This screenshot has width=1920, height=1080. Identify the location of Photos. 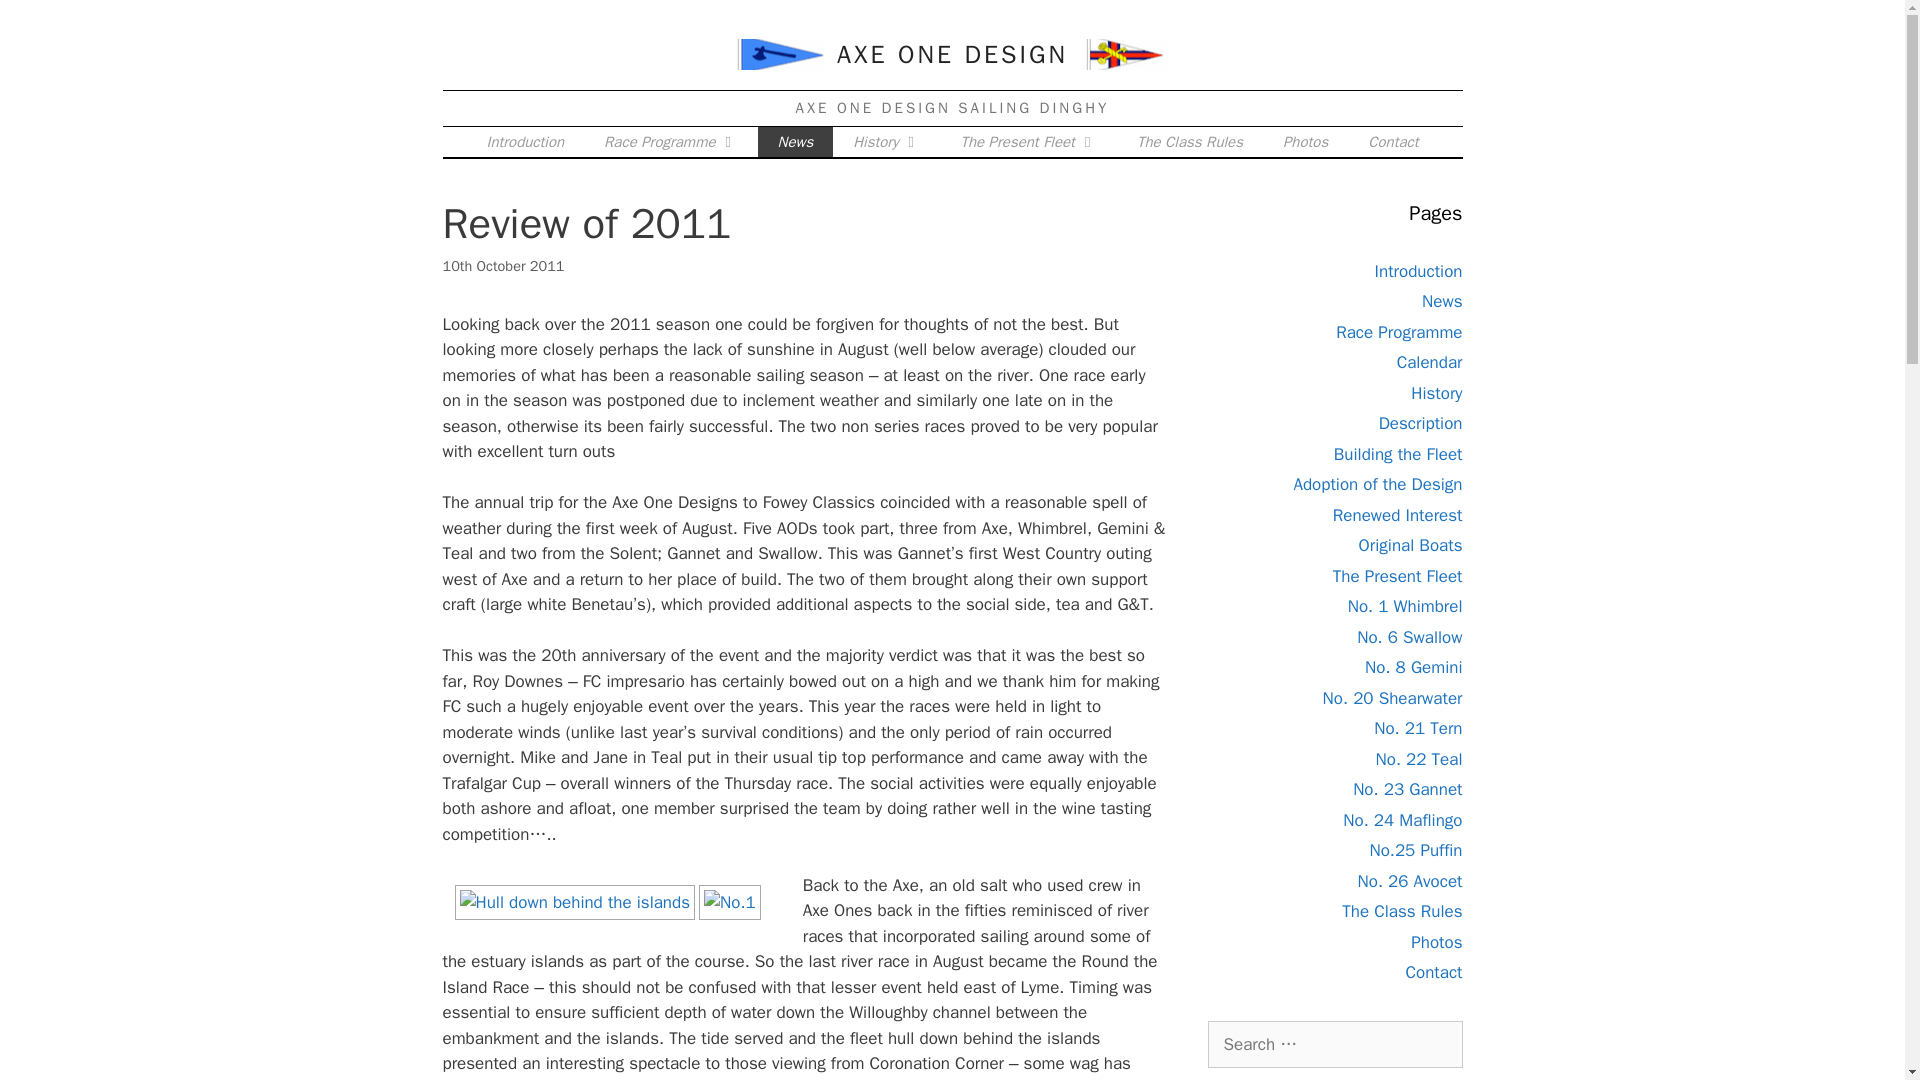
(1305, 140).